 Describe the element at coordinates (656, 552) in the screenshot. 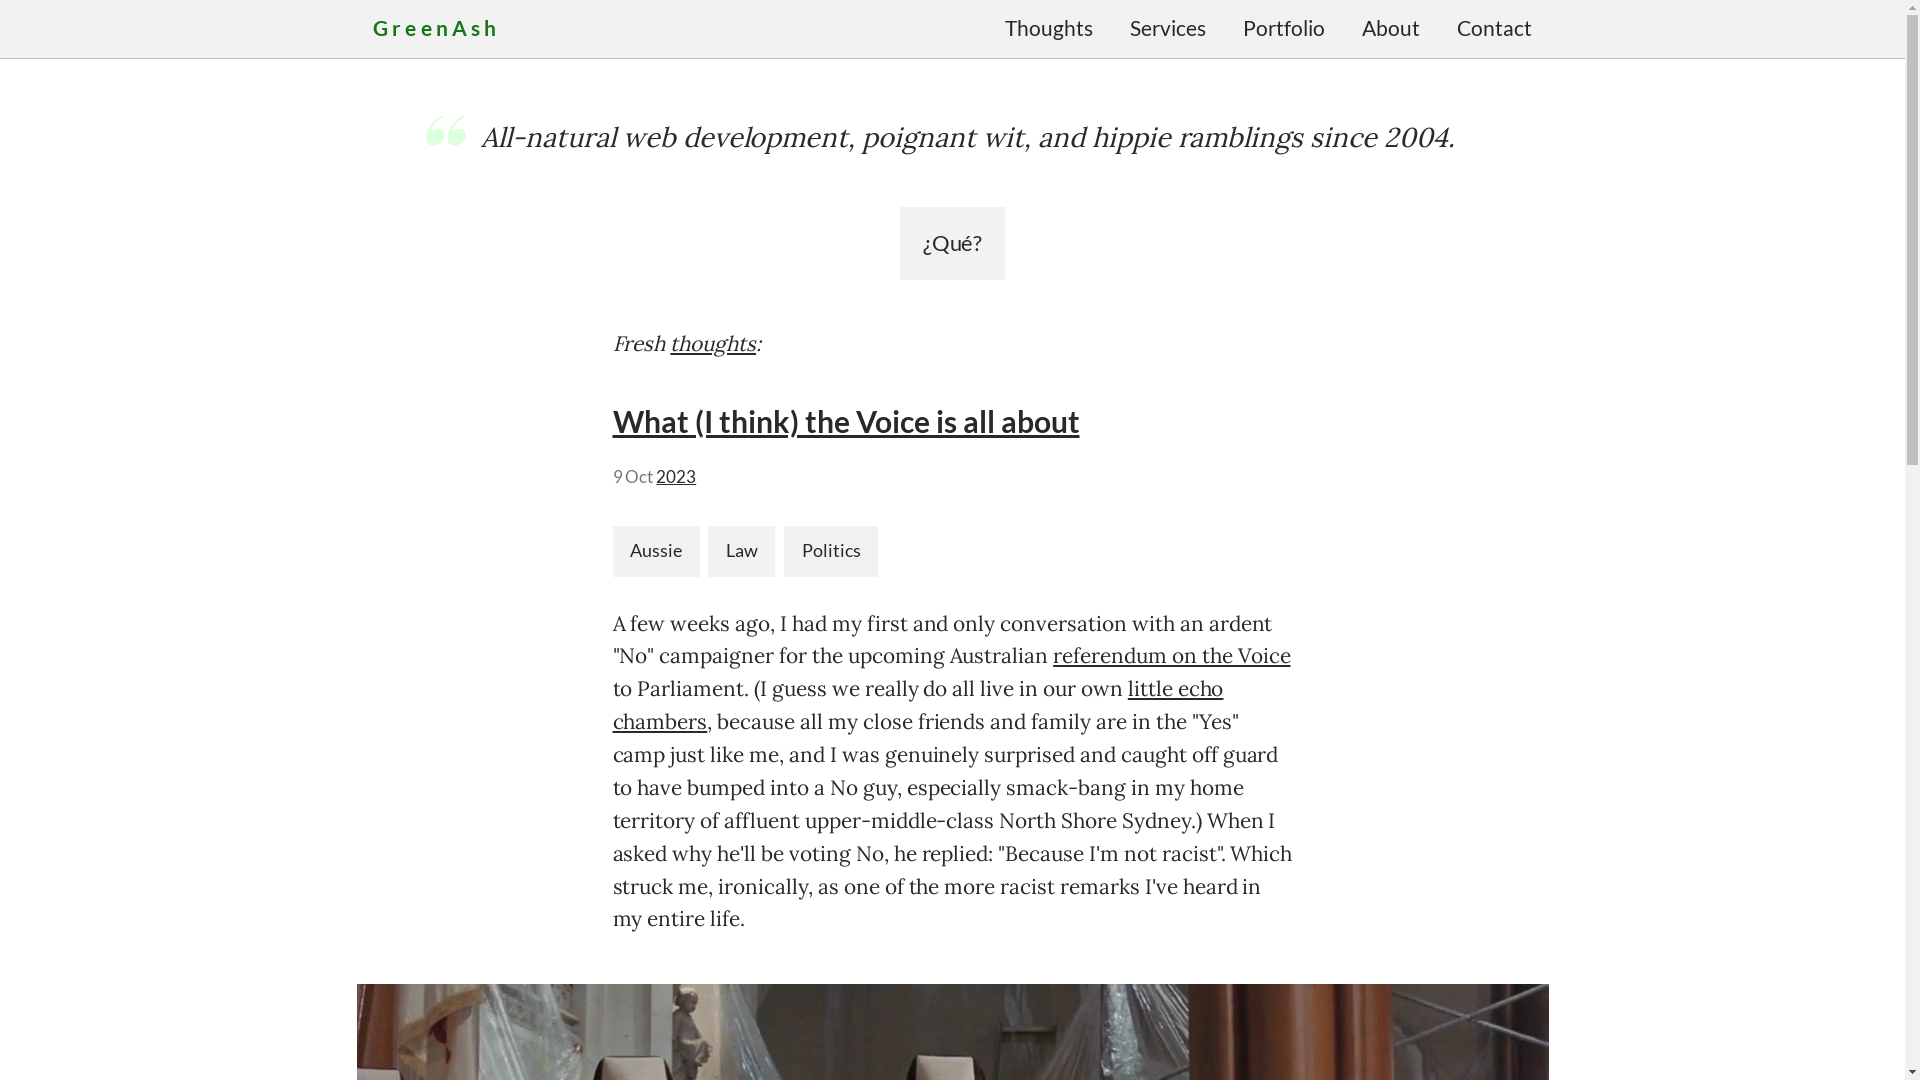

I see `Aussie` at that location.